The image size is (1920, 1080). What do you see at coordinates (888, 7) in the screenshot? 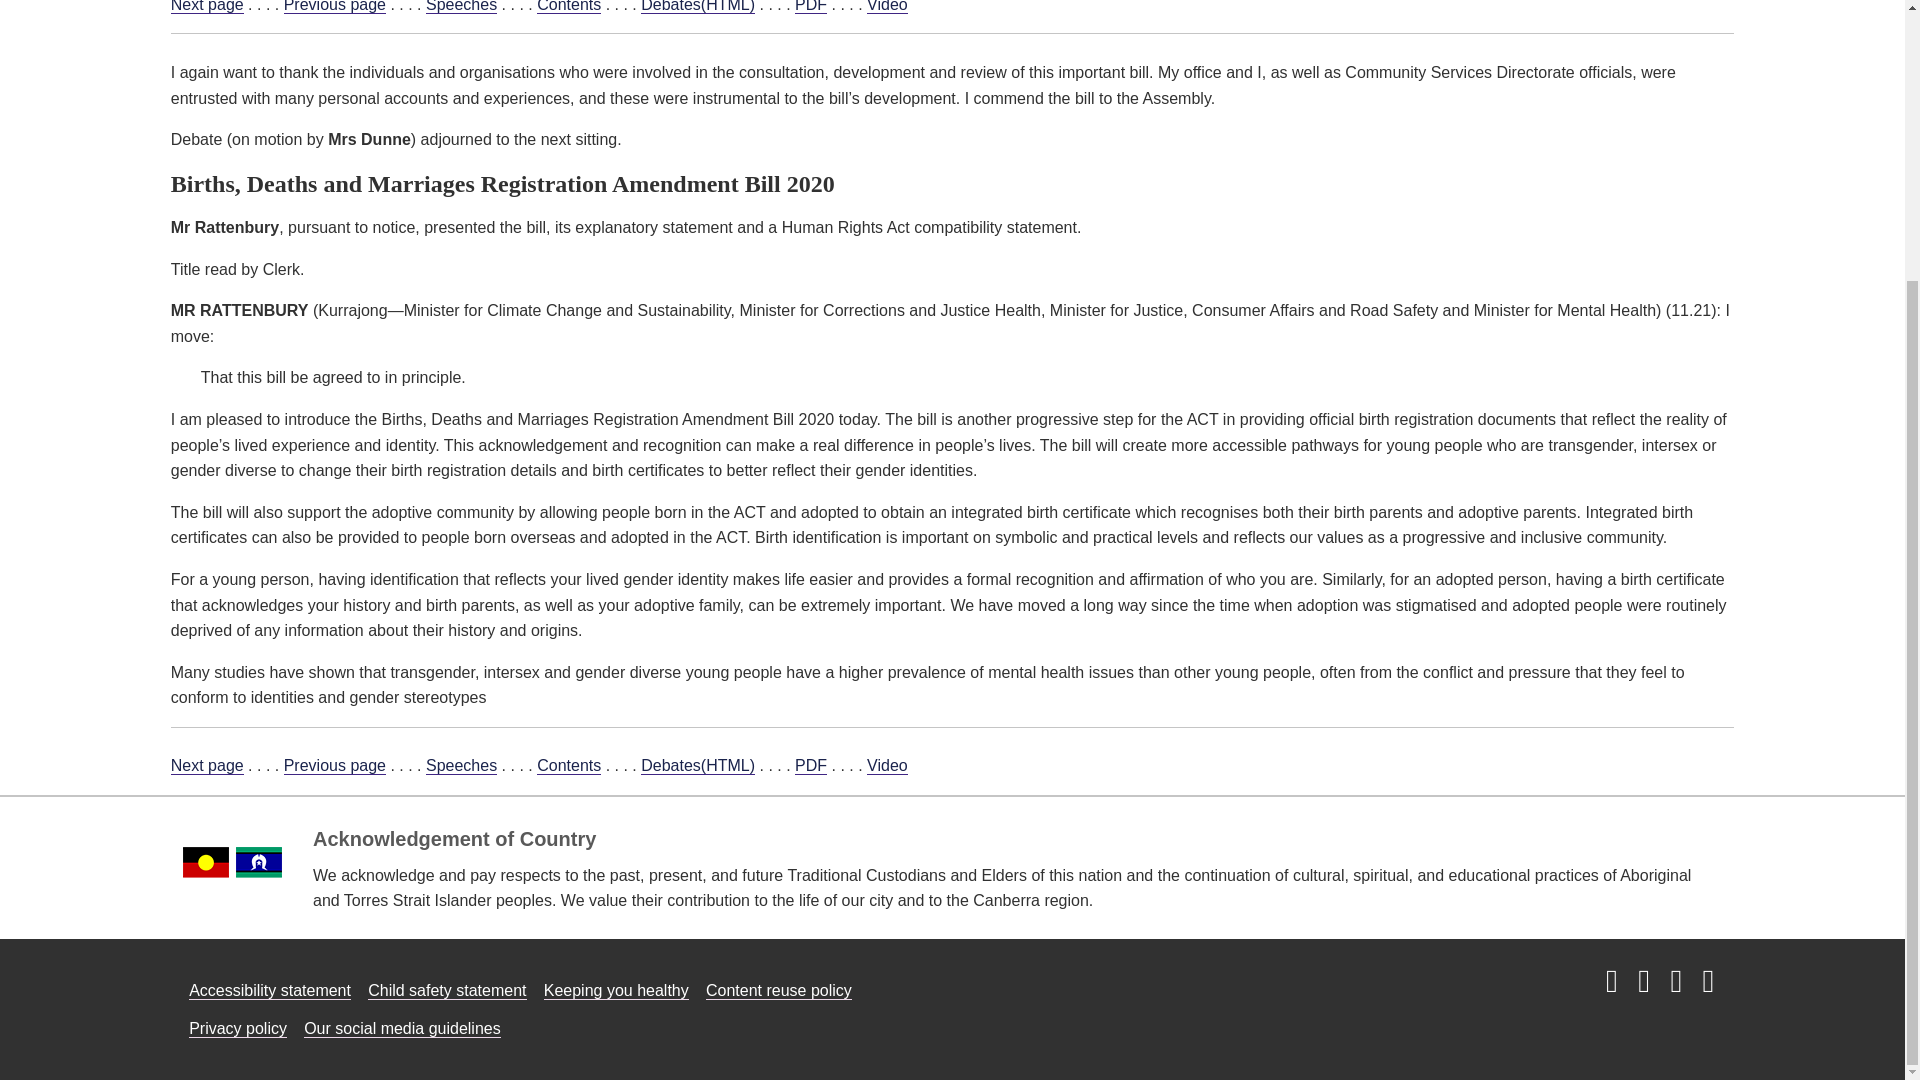
I see `Video` at bounding box center [888, 7].